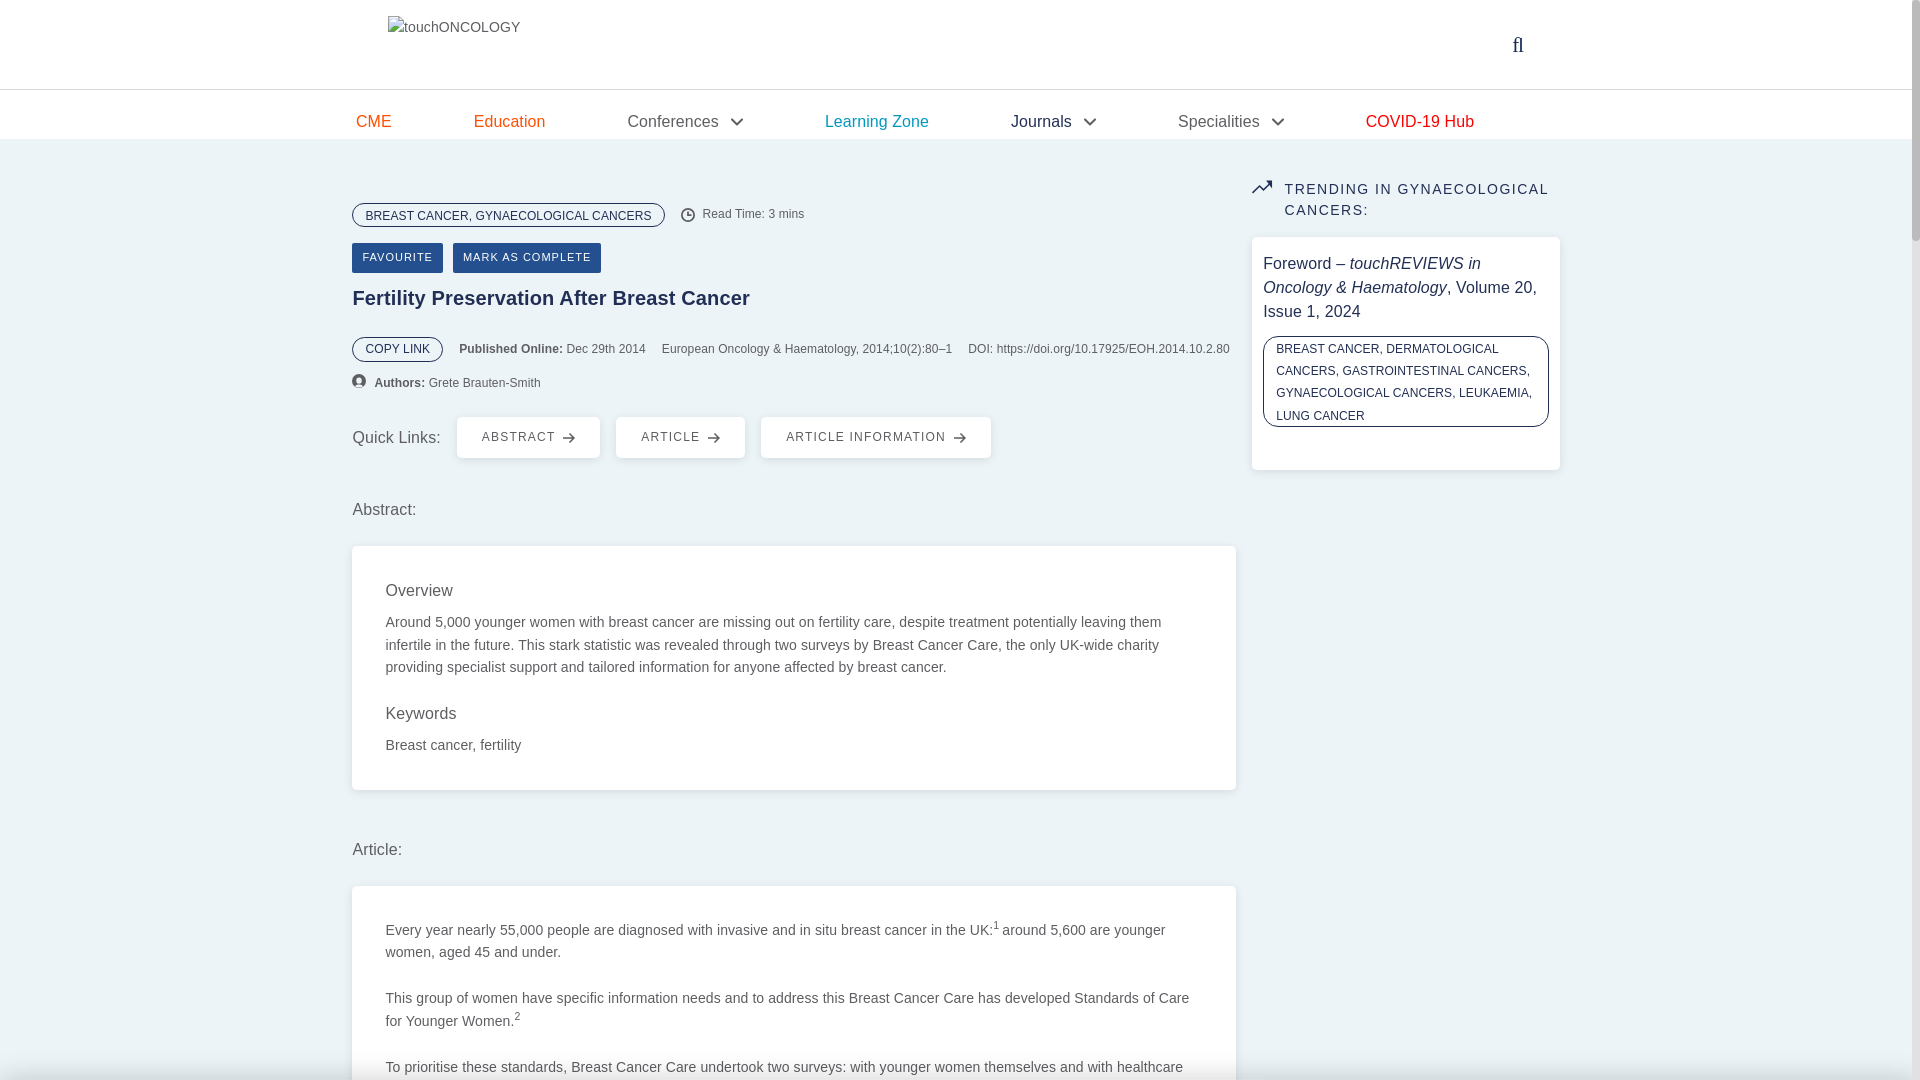 This screenshot has height=1080, width=1920. I want to click on CME, so click(414, 122).